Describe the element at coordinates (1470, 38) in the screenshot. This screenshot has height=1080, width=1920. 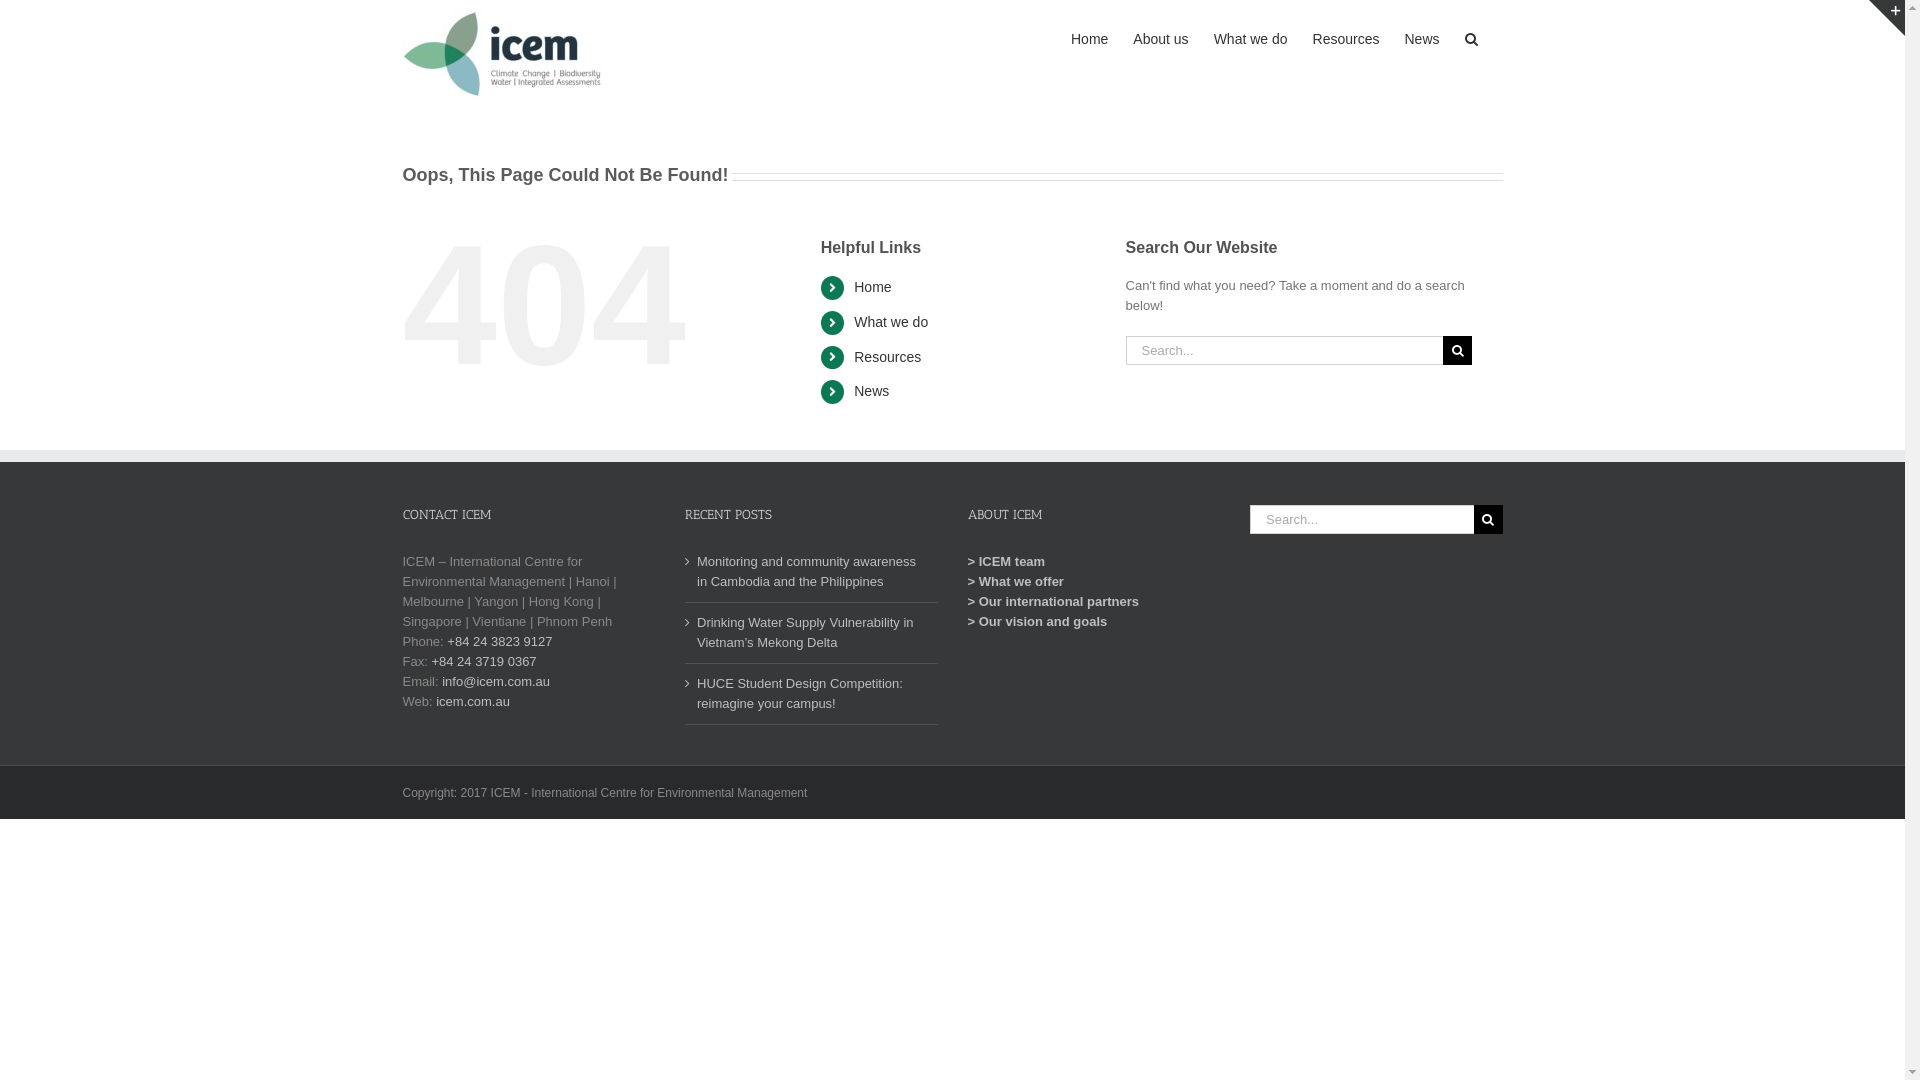
I see `Search` at that location.